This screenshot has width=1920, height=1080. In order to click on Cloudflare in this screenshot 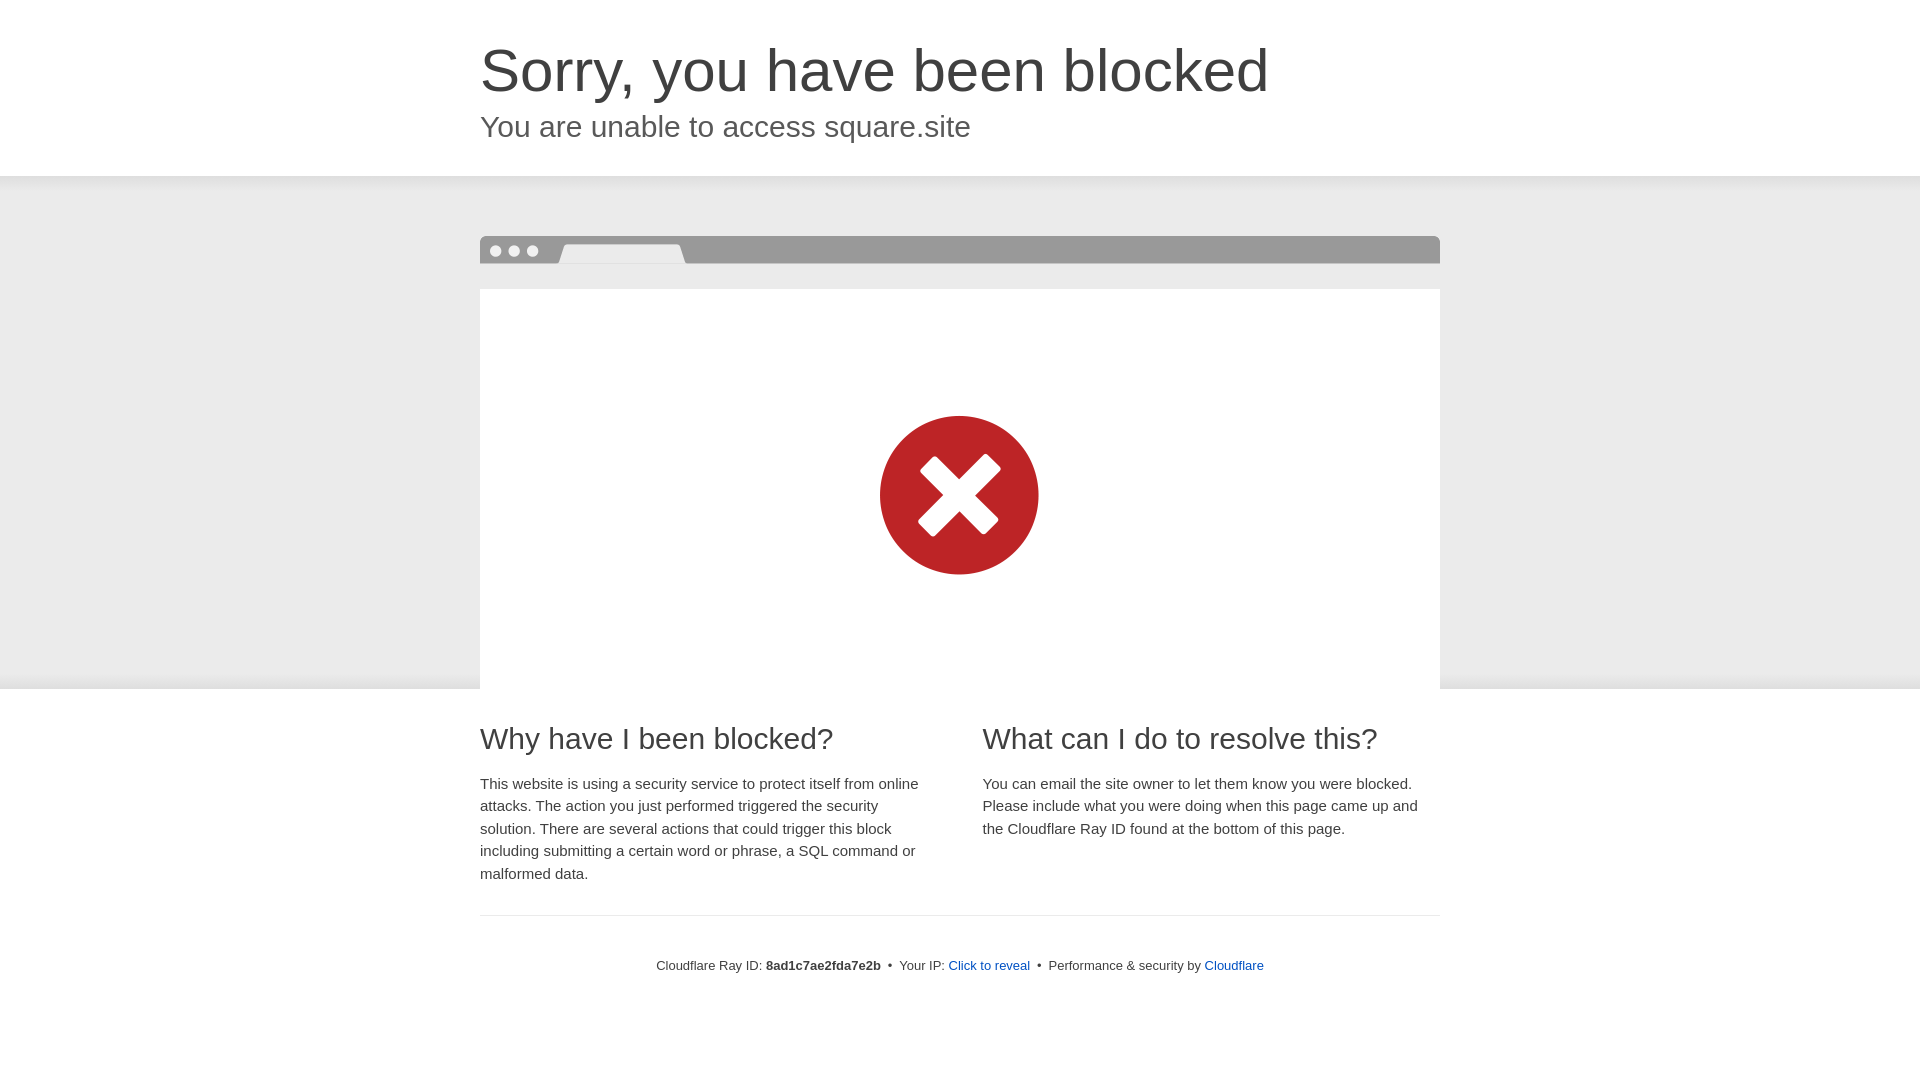, I will do `click(1234, 965)`.